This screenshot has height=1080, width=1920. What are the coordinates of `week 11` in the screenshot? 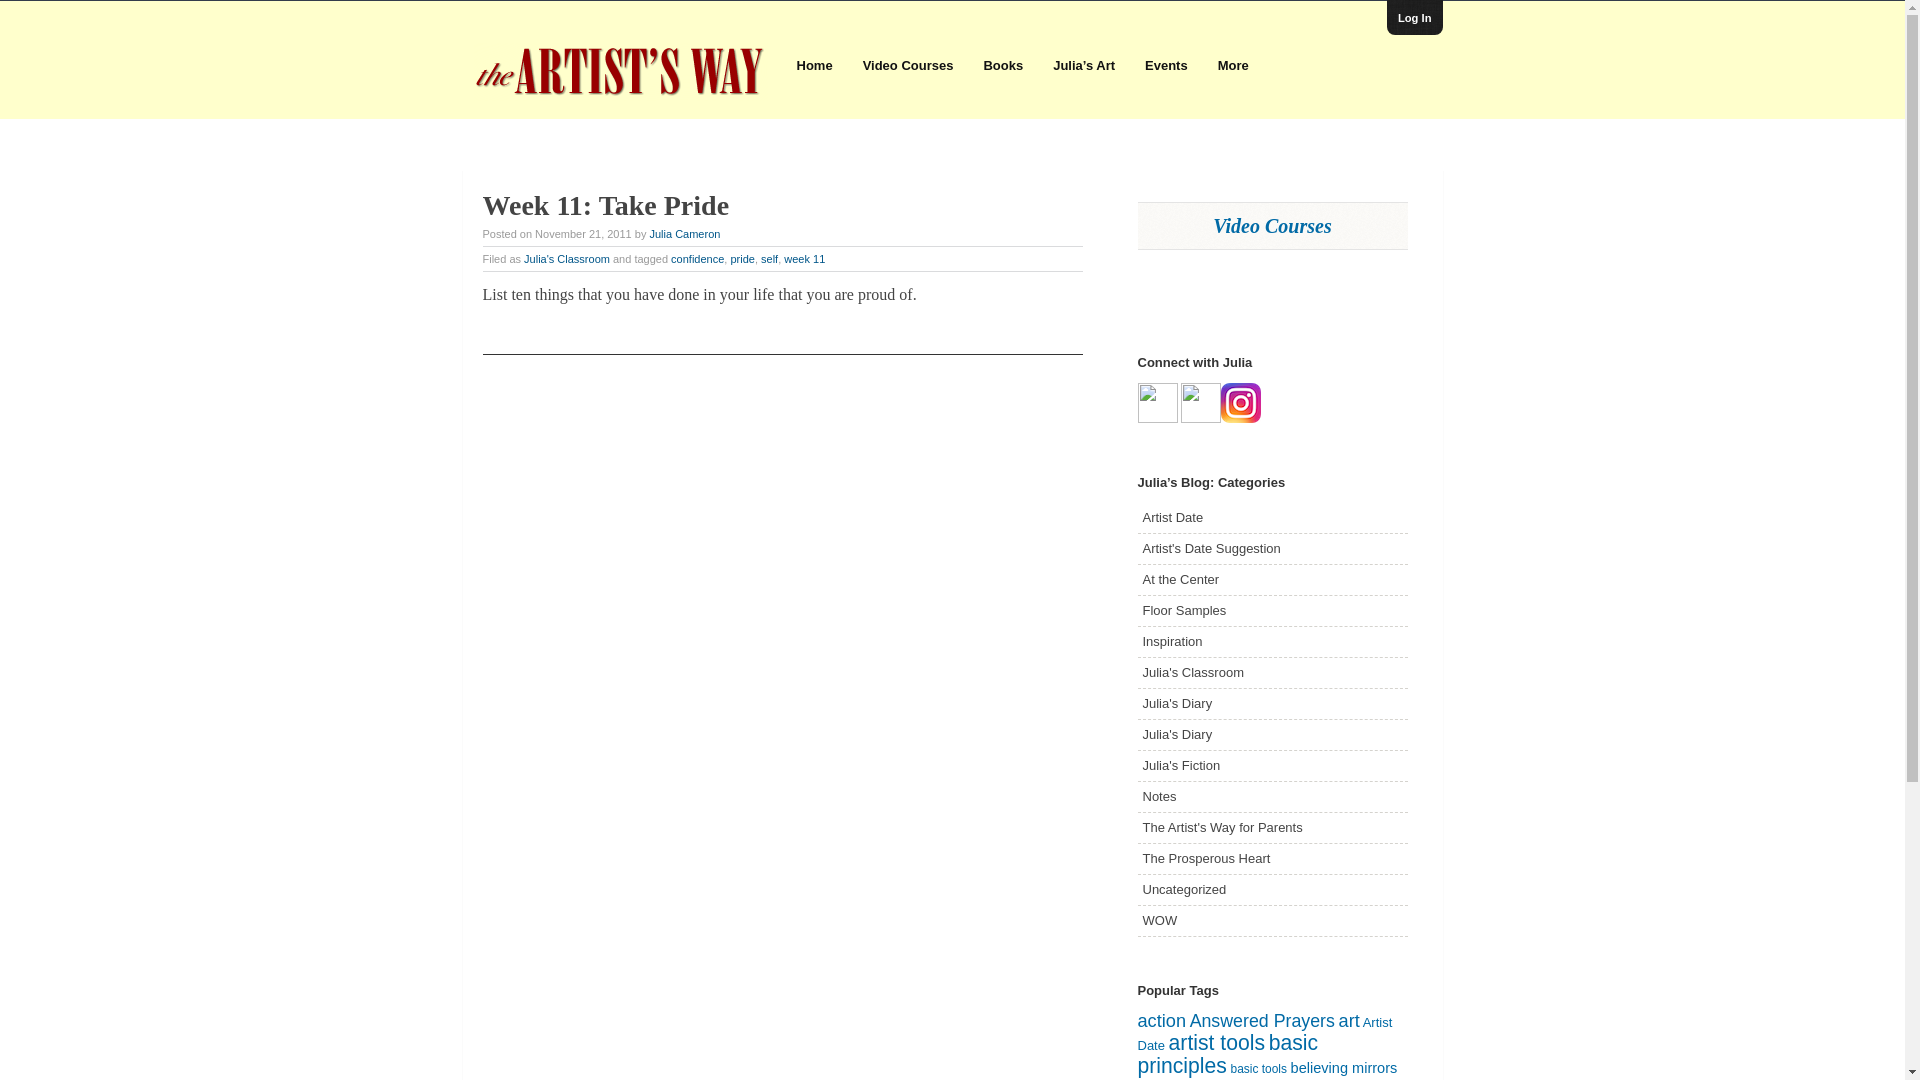 It's located at (804, 258).